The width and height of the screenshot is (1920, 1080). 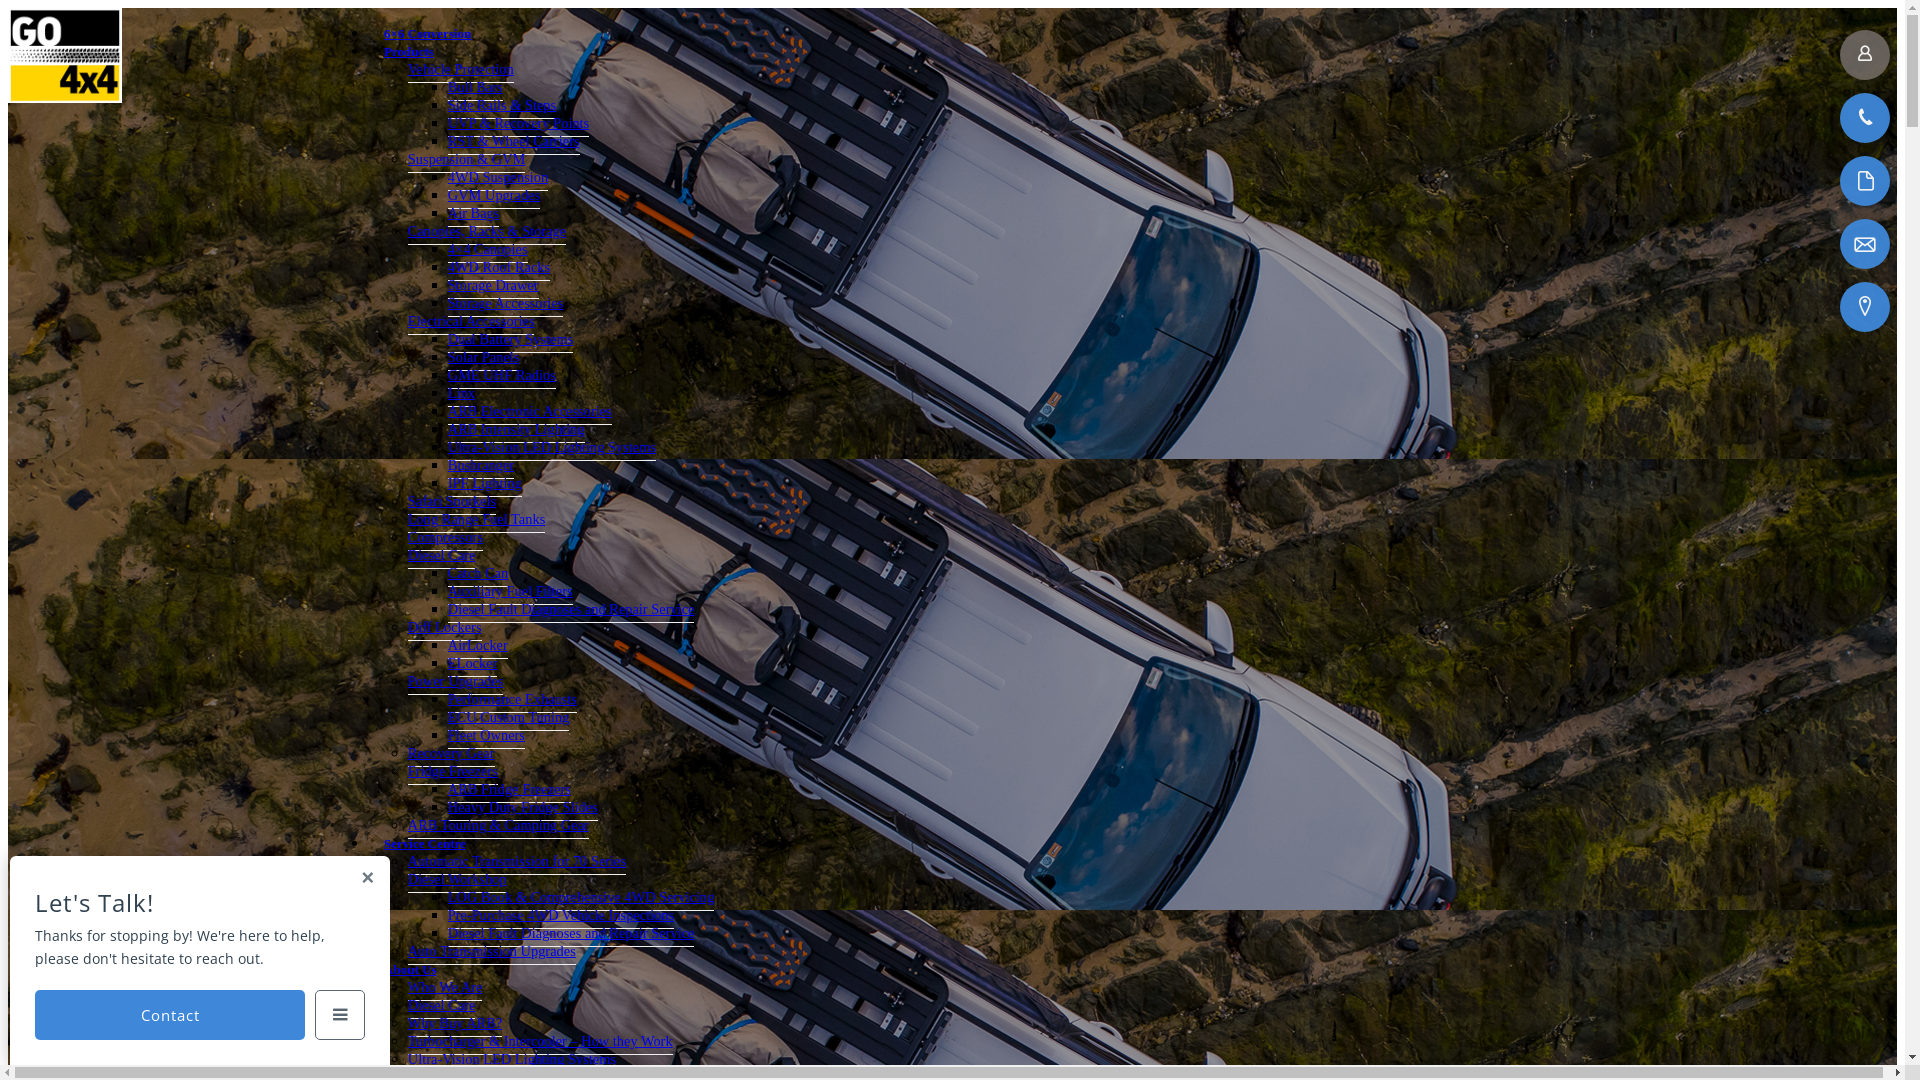 What do you see at coordinates (485, 484) in the screenshot?
I see `IPF Lighting` at bounding box center [485, 484].